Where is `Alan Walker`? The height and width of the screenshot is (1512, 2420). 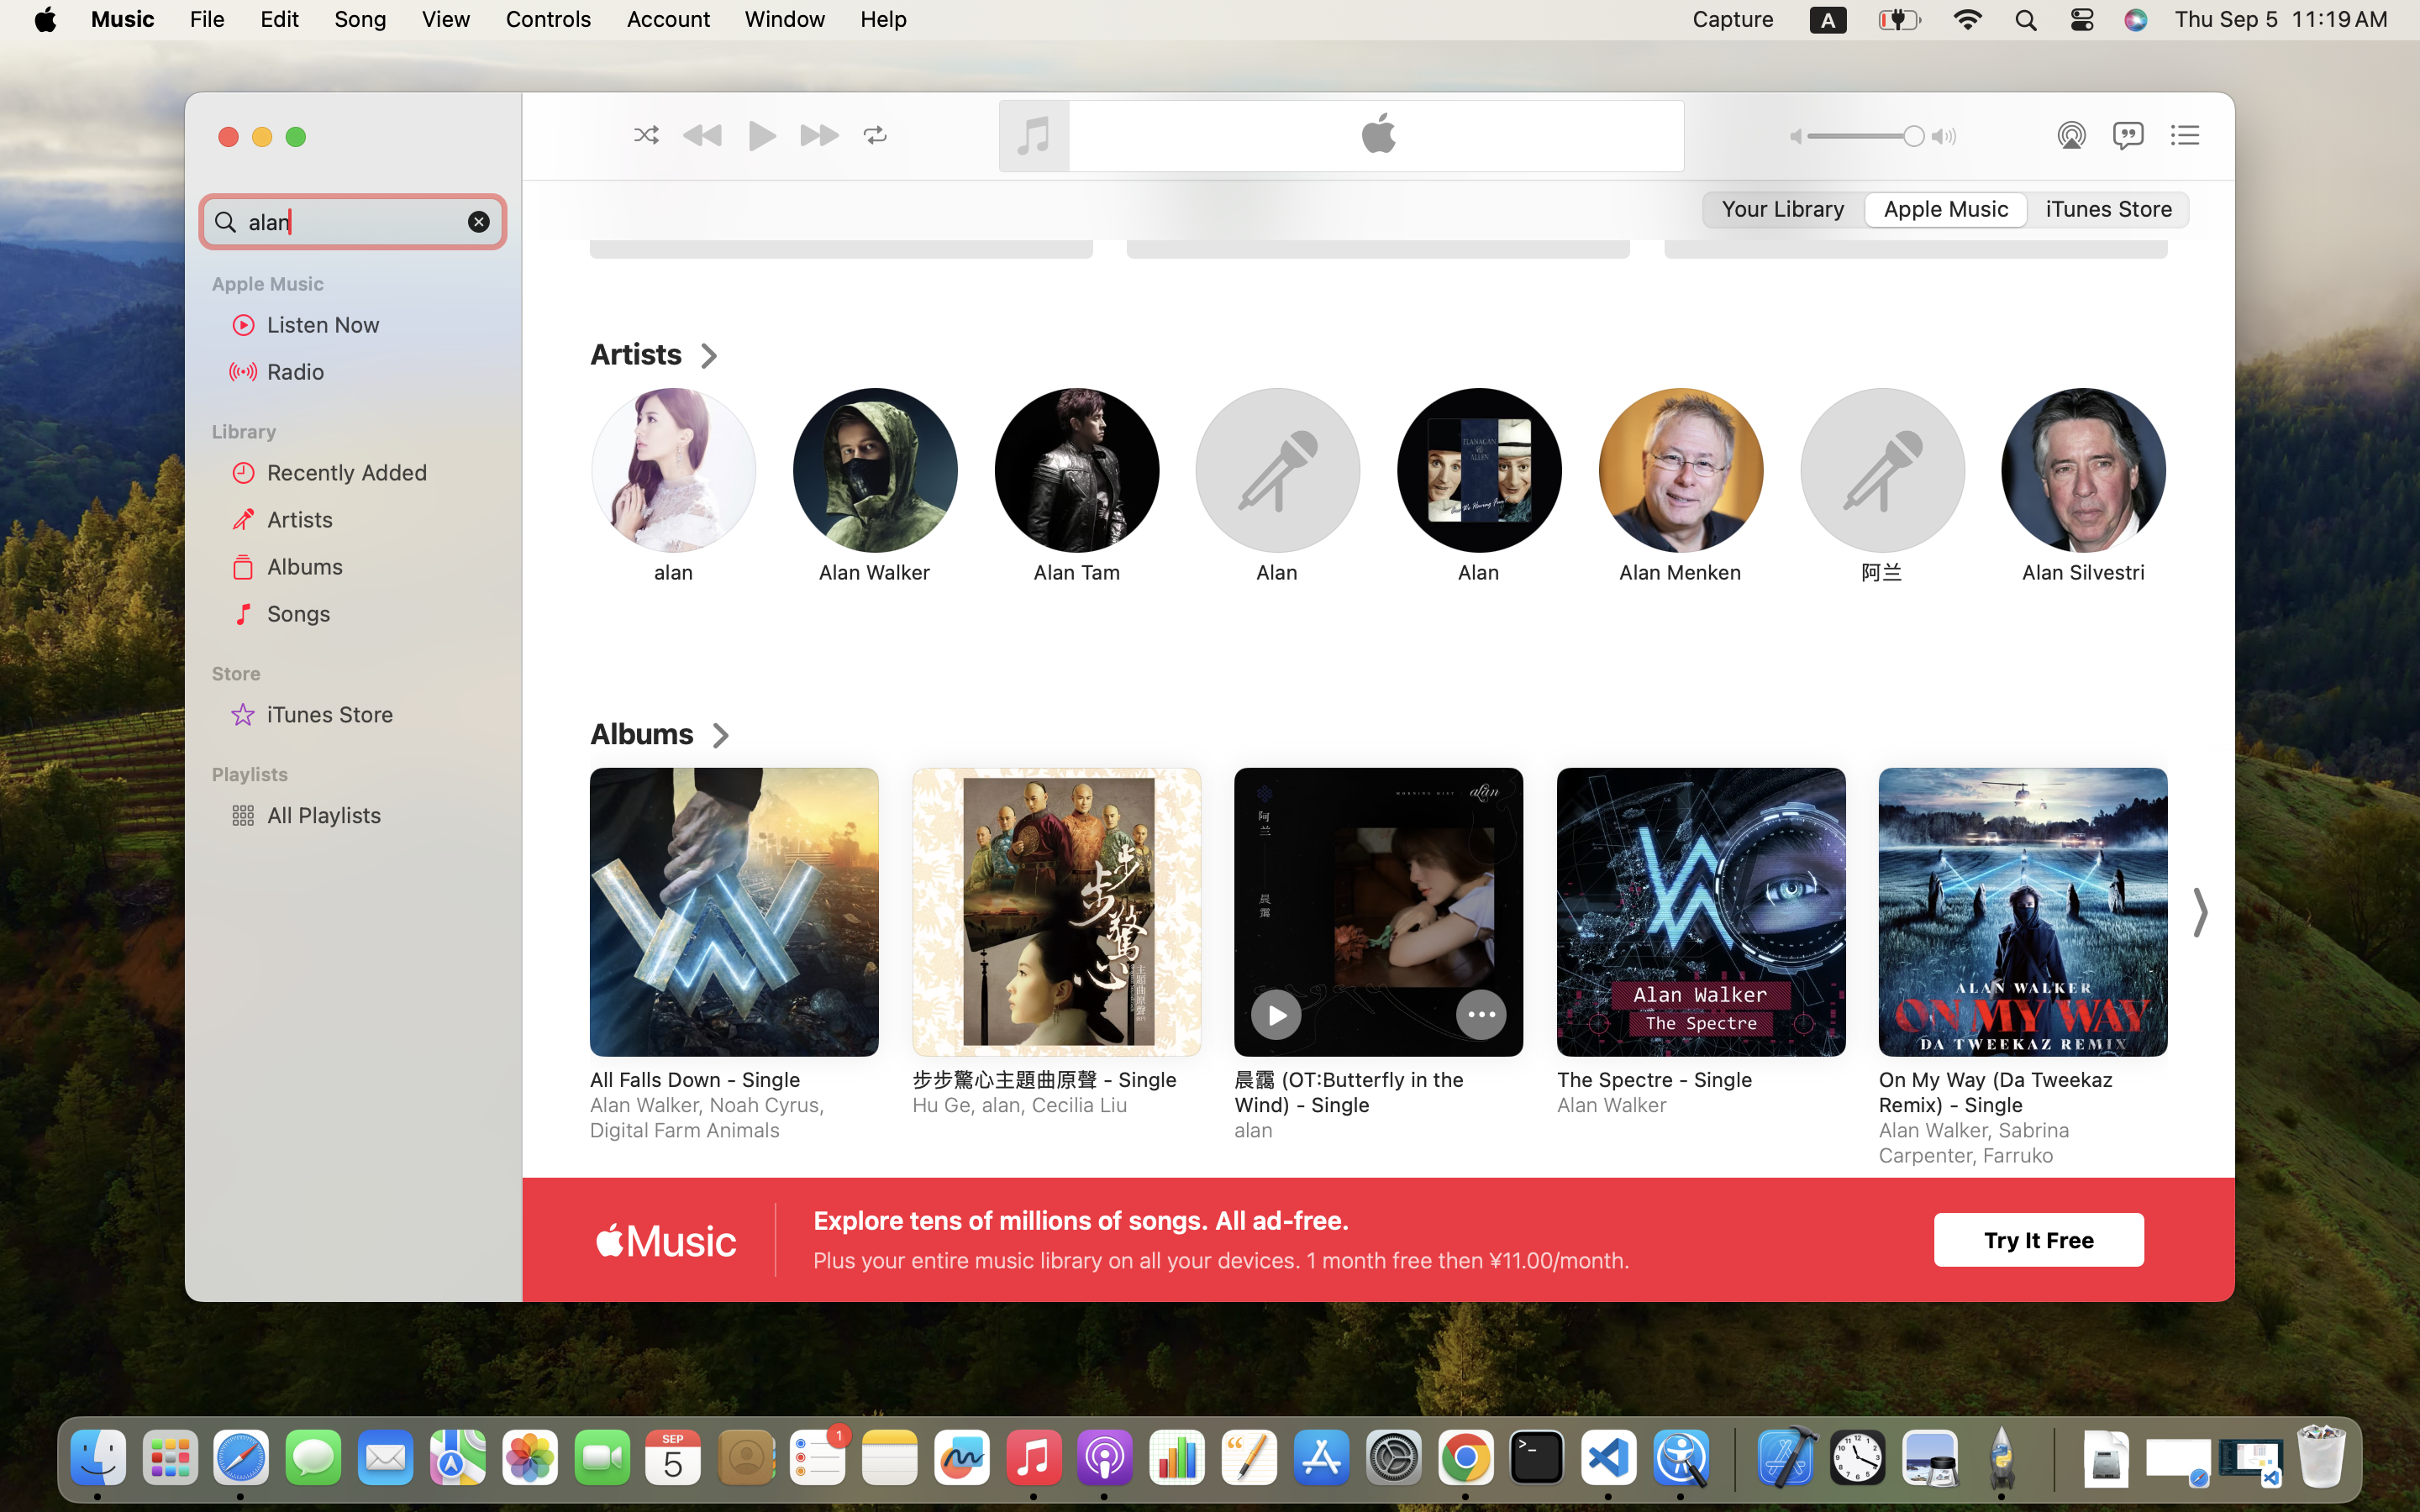
Alan Walker is located at coordinates (874, 572).